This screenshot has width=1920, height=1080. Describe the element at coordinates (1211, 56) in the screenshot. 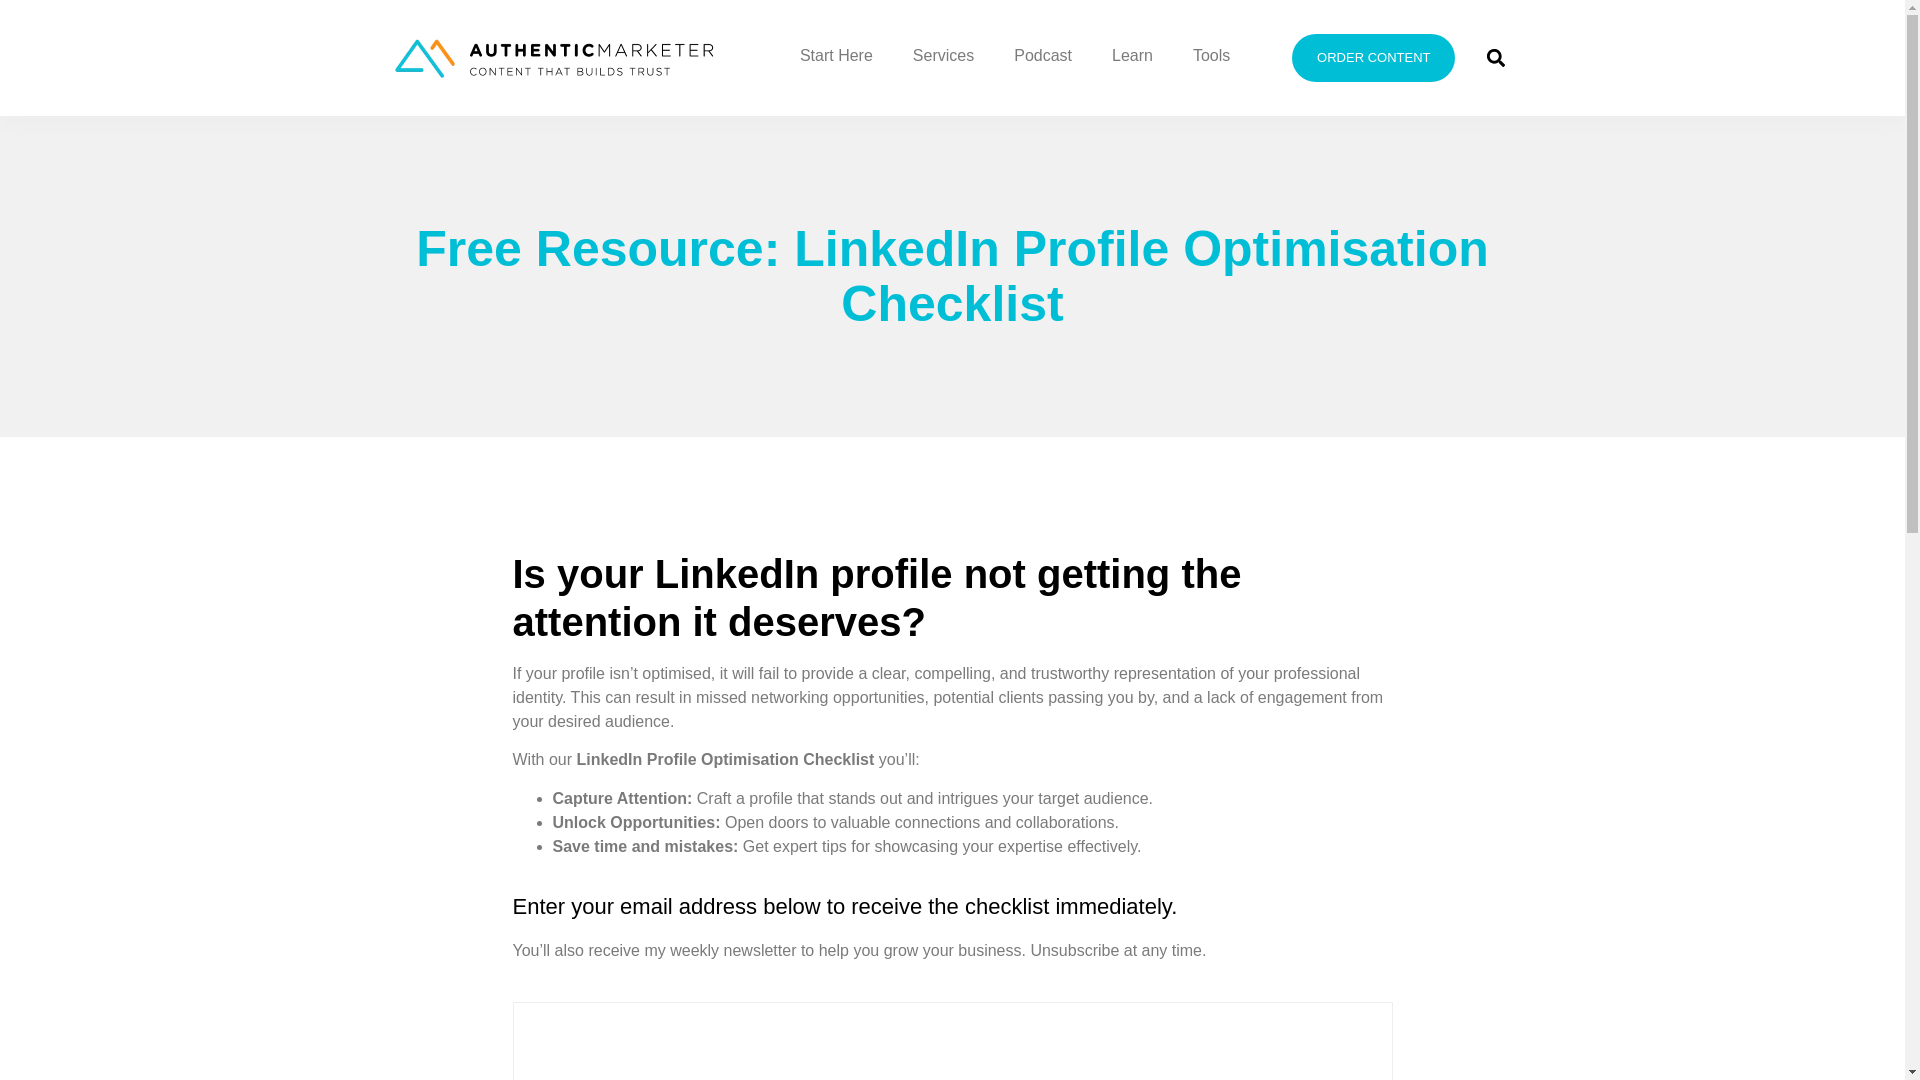

I see `Tools` at that location.